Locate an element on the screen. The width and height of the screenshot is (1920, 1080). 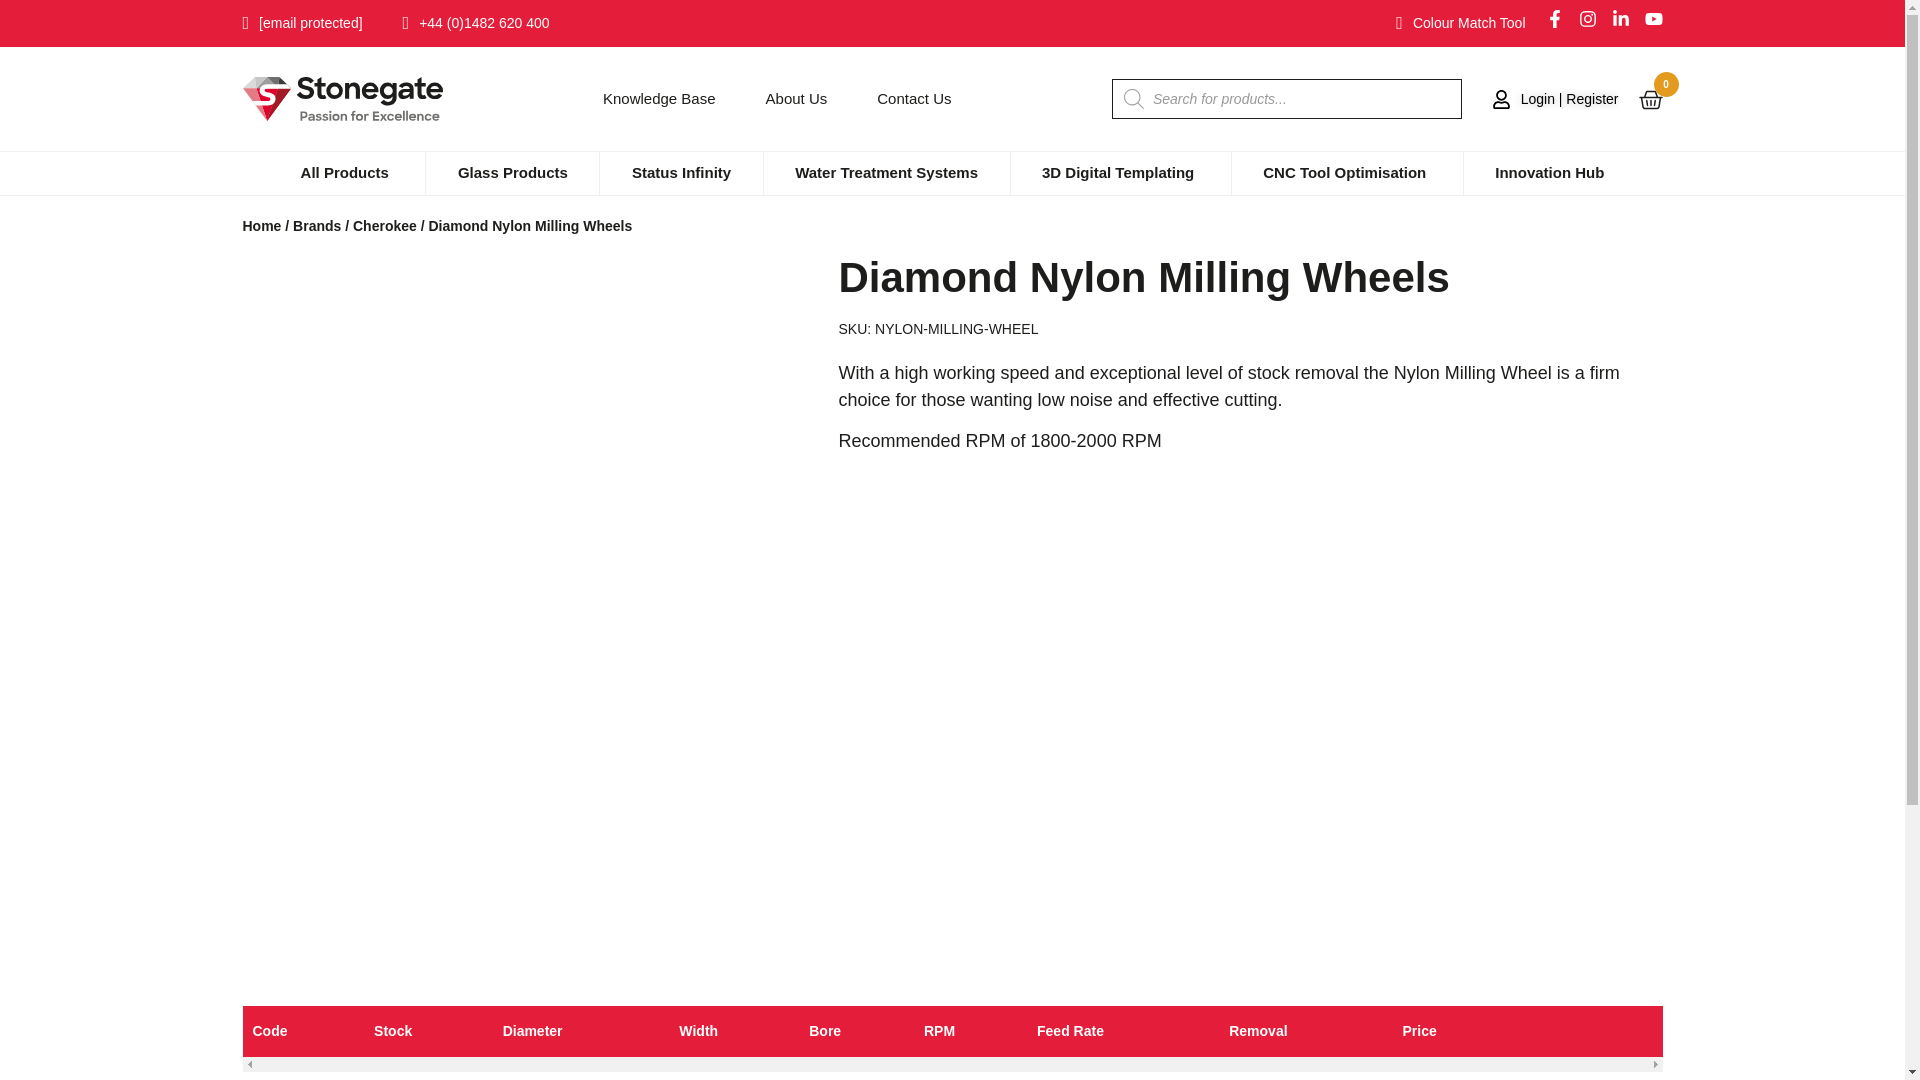
All Products is located at coordinates (345, 173).